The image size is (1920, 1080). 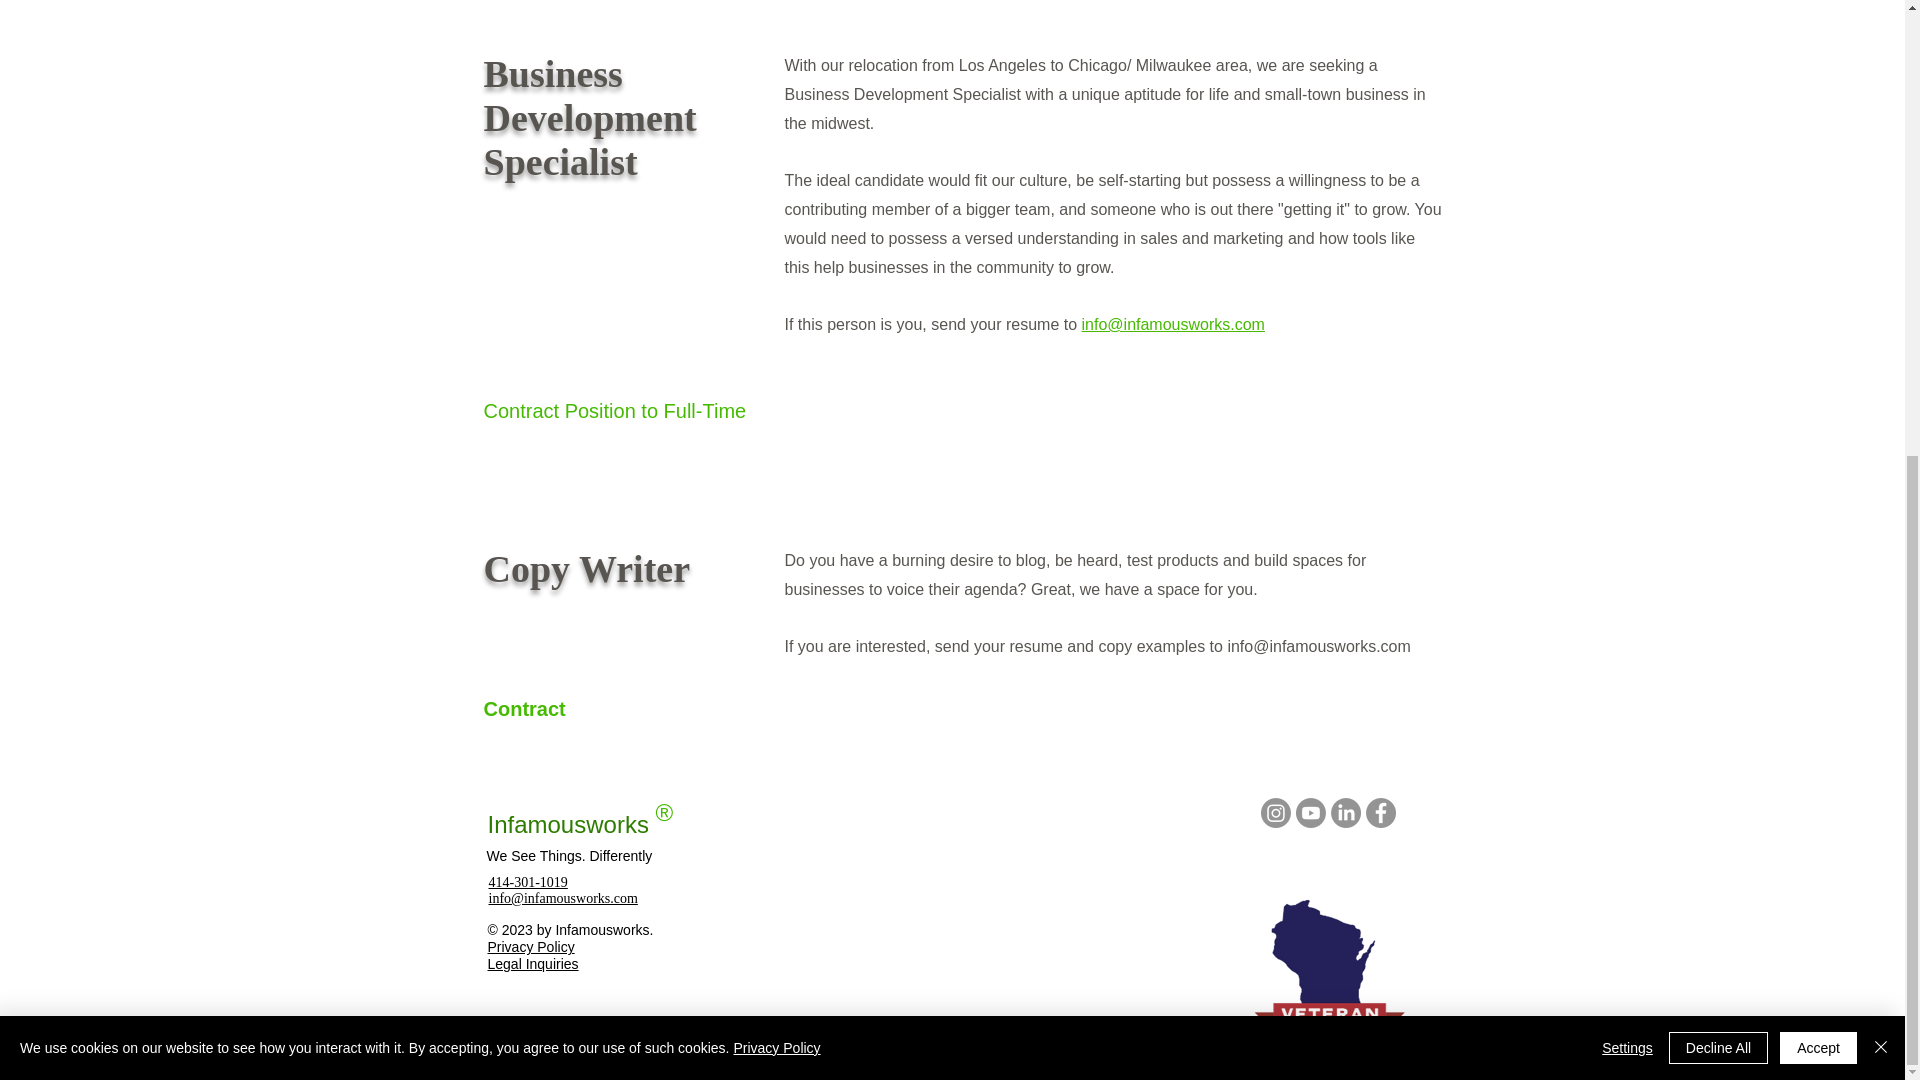 What do you see at coordinates (946, 938) in the screenshot?
I see `Google Maps` at bounding box center [946, 938].